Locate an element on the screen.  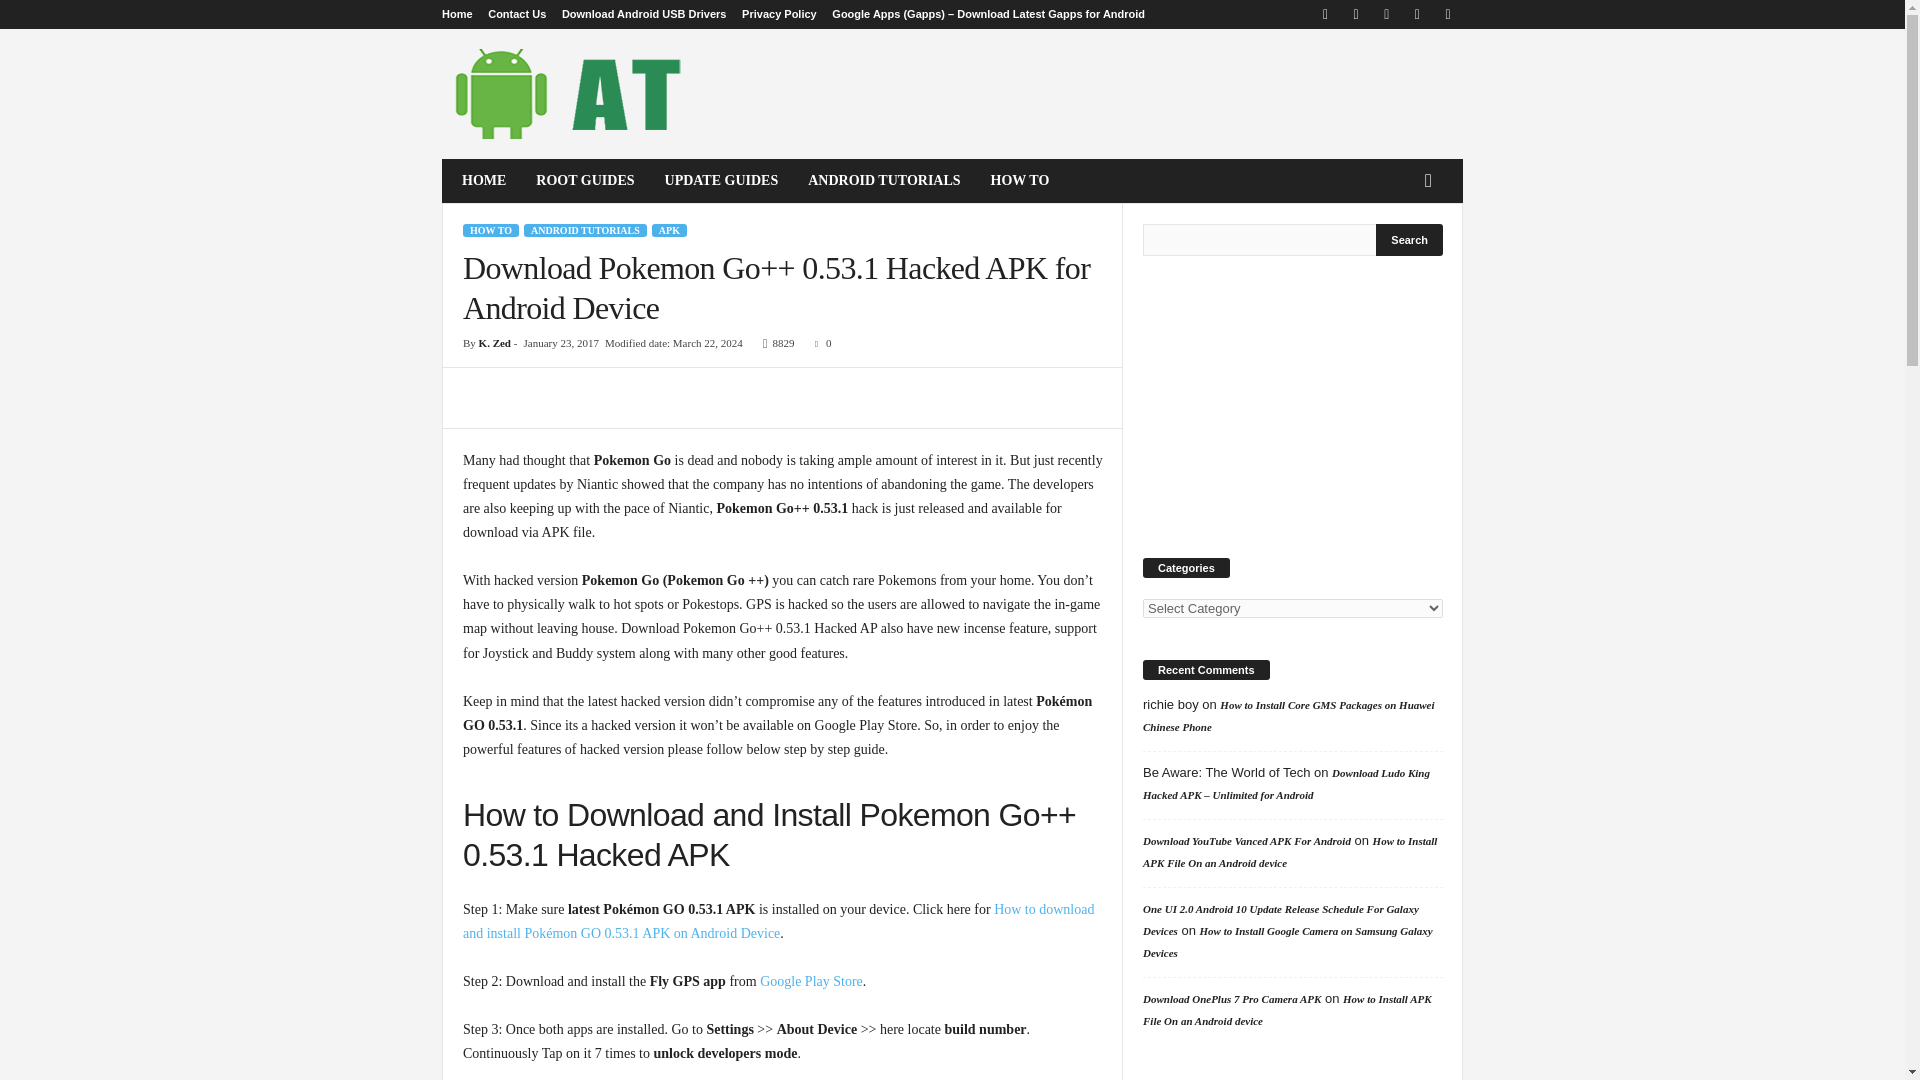
Download Android USB Drivers is located at coordinates (644, 14).